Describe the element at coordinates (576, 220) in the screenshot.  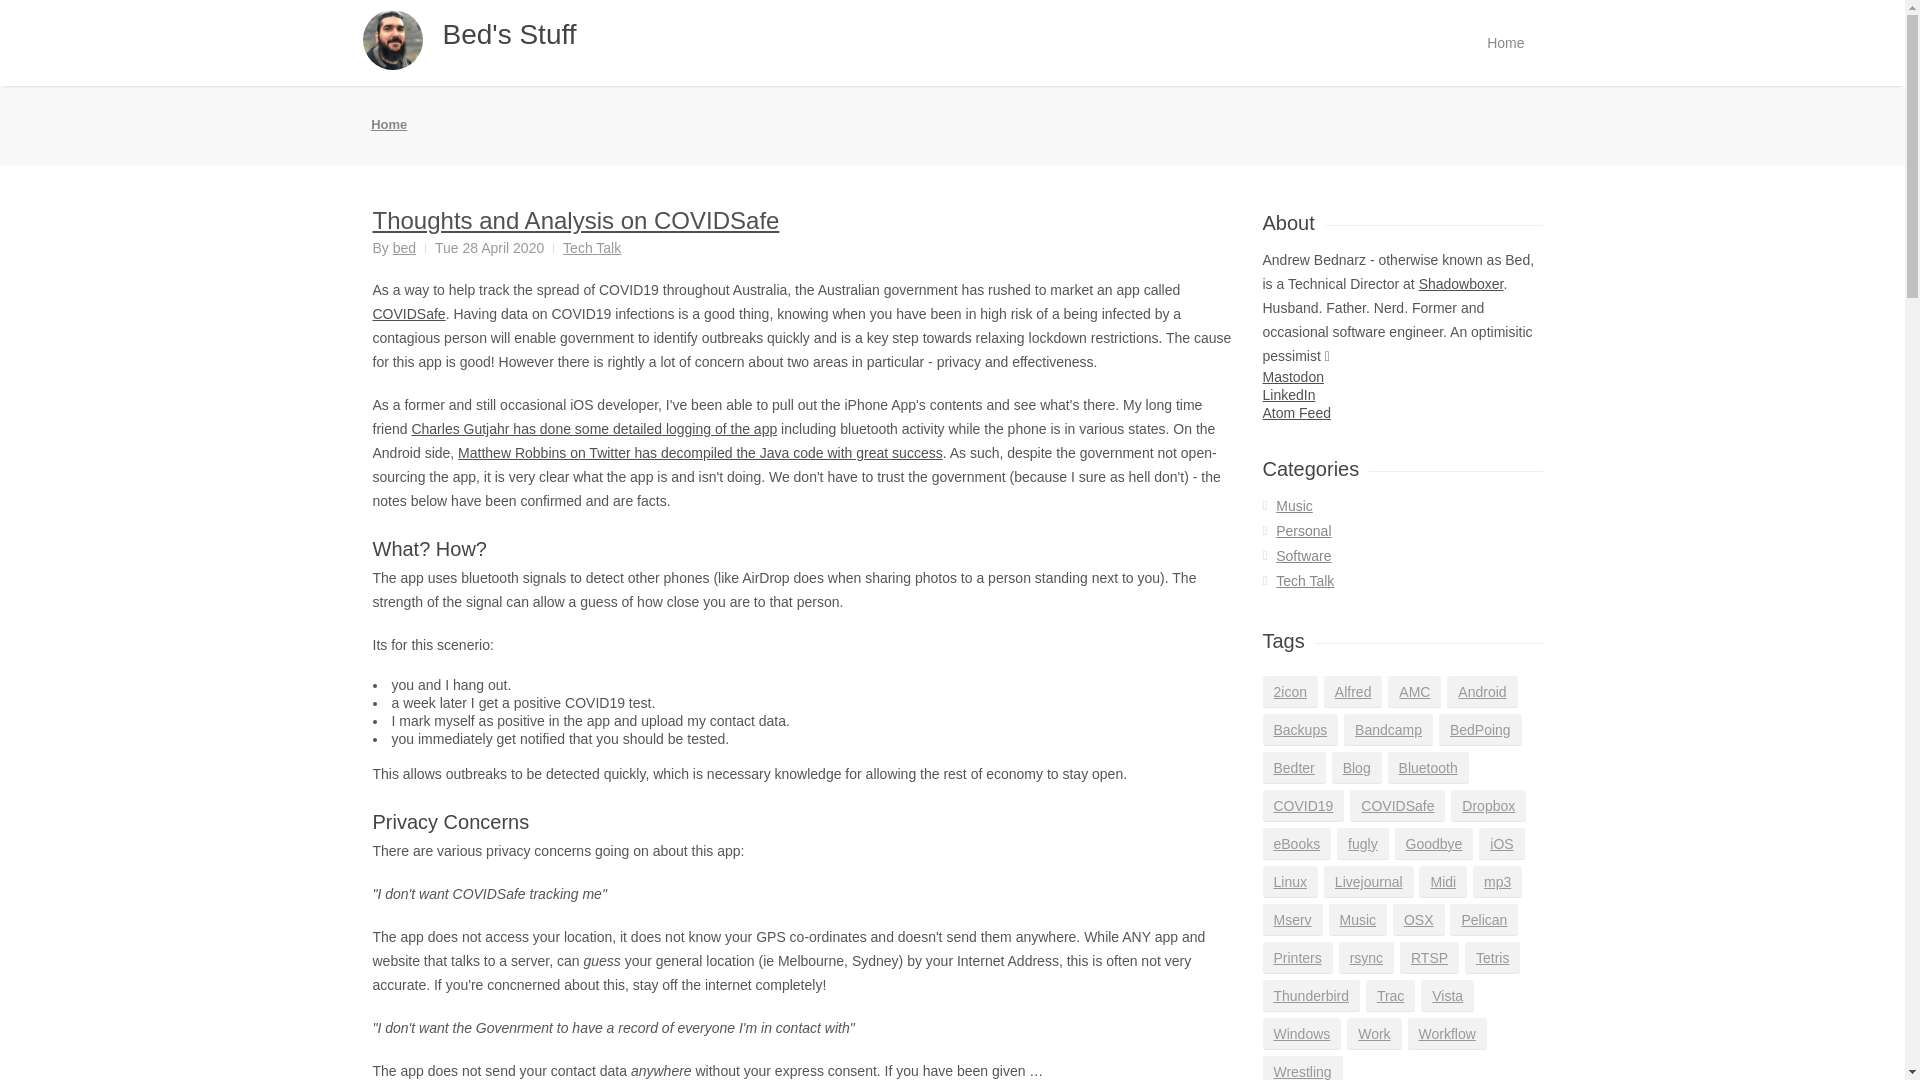
I see `Permalink to Thoughts and Analysis on COVIDSafe` at that location.